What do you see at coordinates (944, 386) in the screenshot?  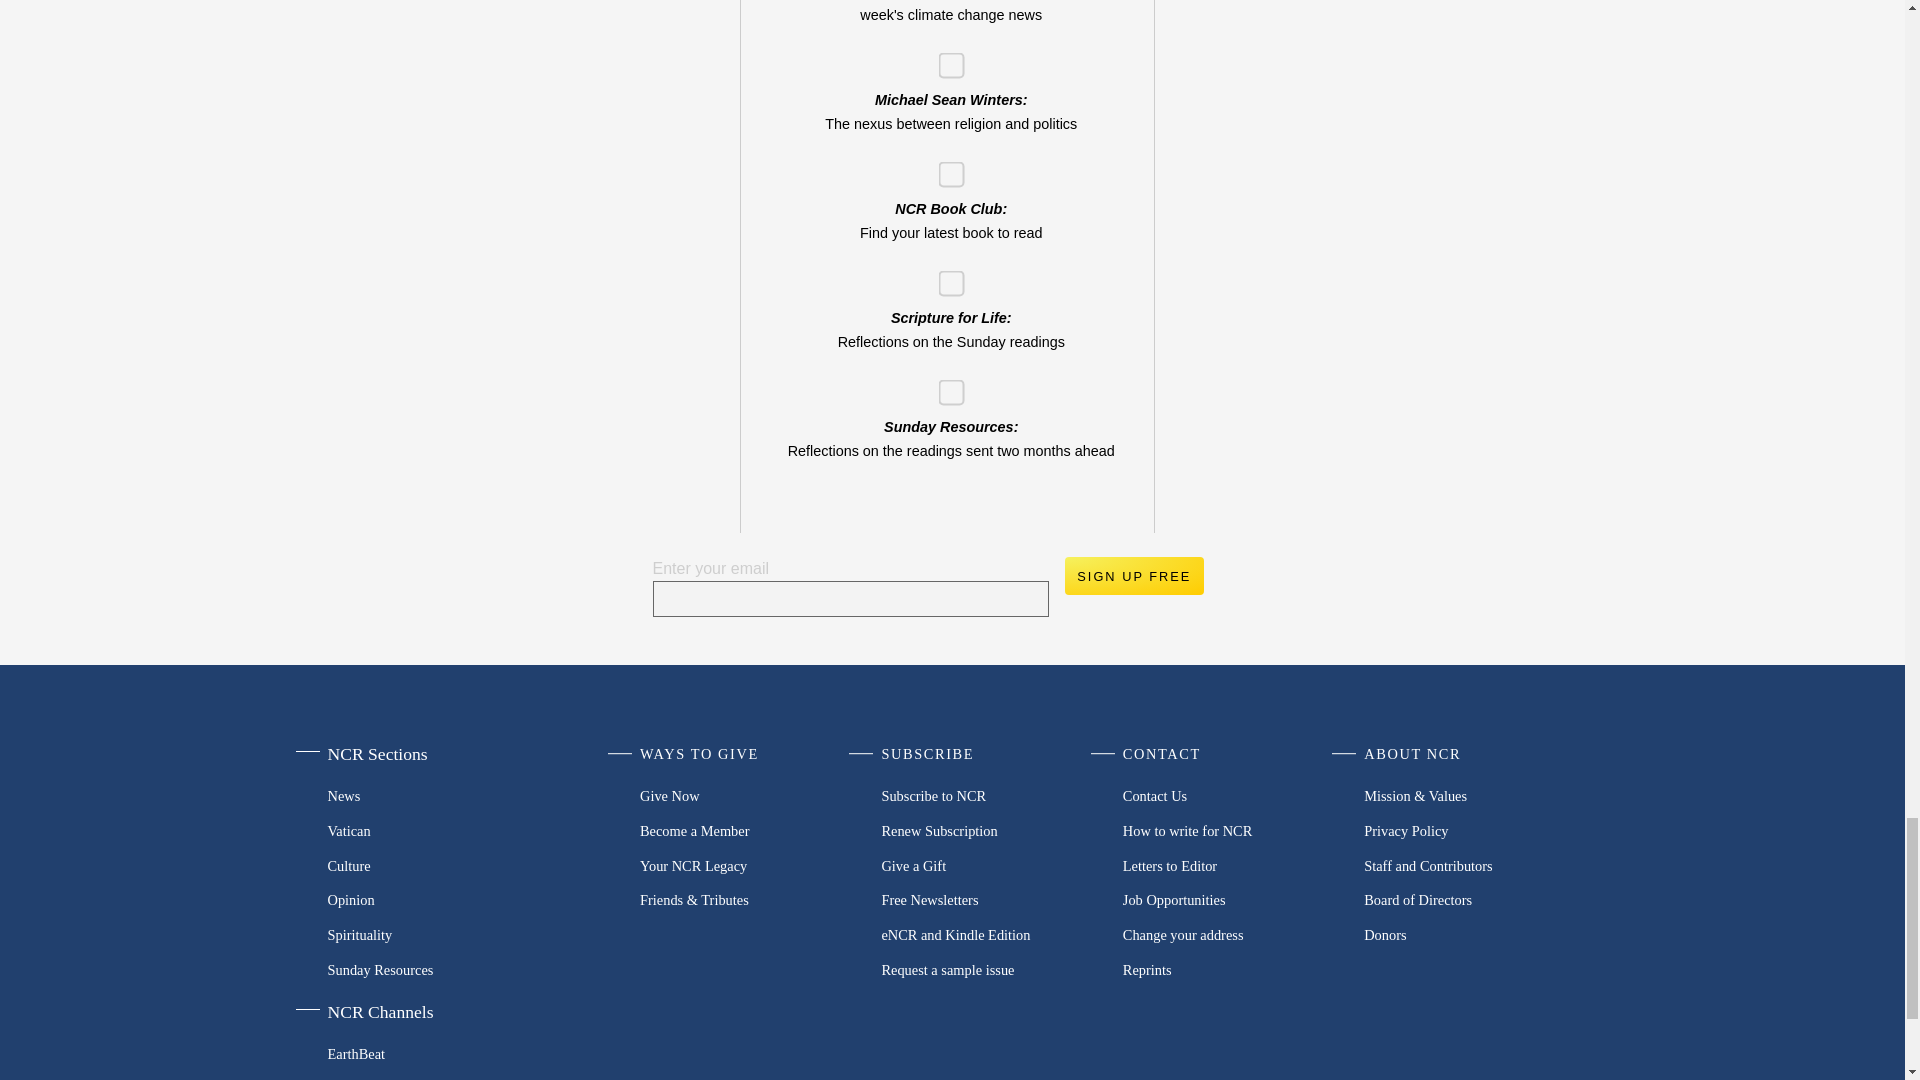 I see `dfa4c56aff` at bounding box center [944, 386].